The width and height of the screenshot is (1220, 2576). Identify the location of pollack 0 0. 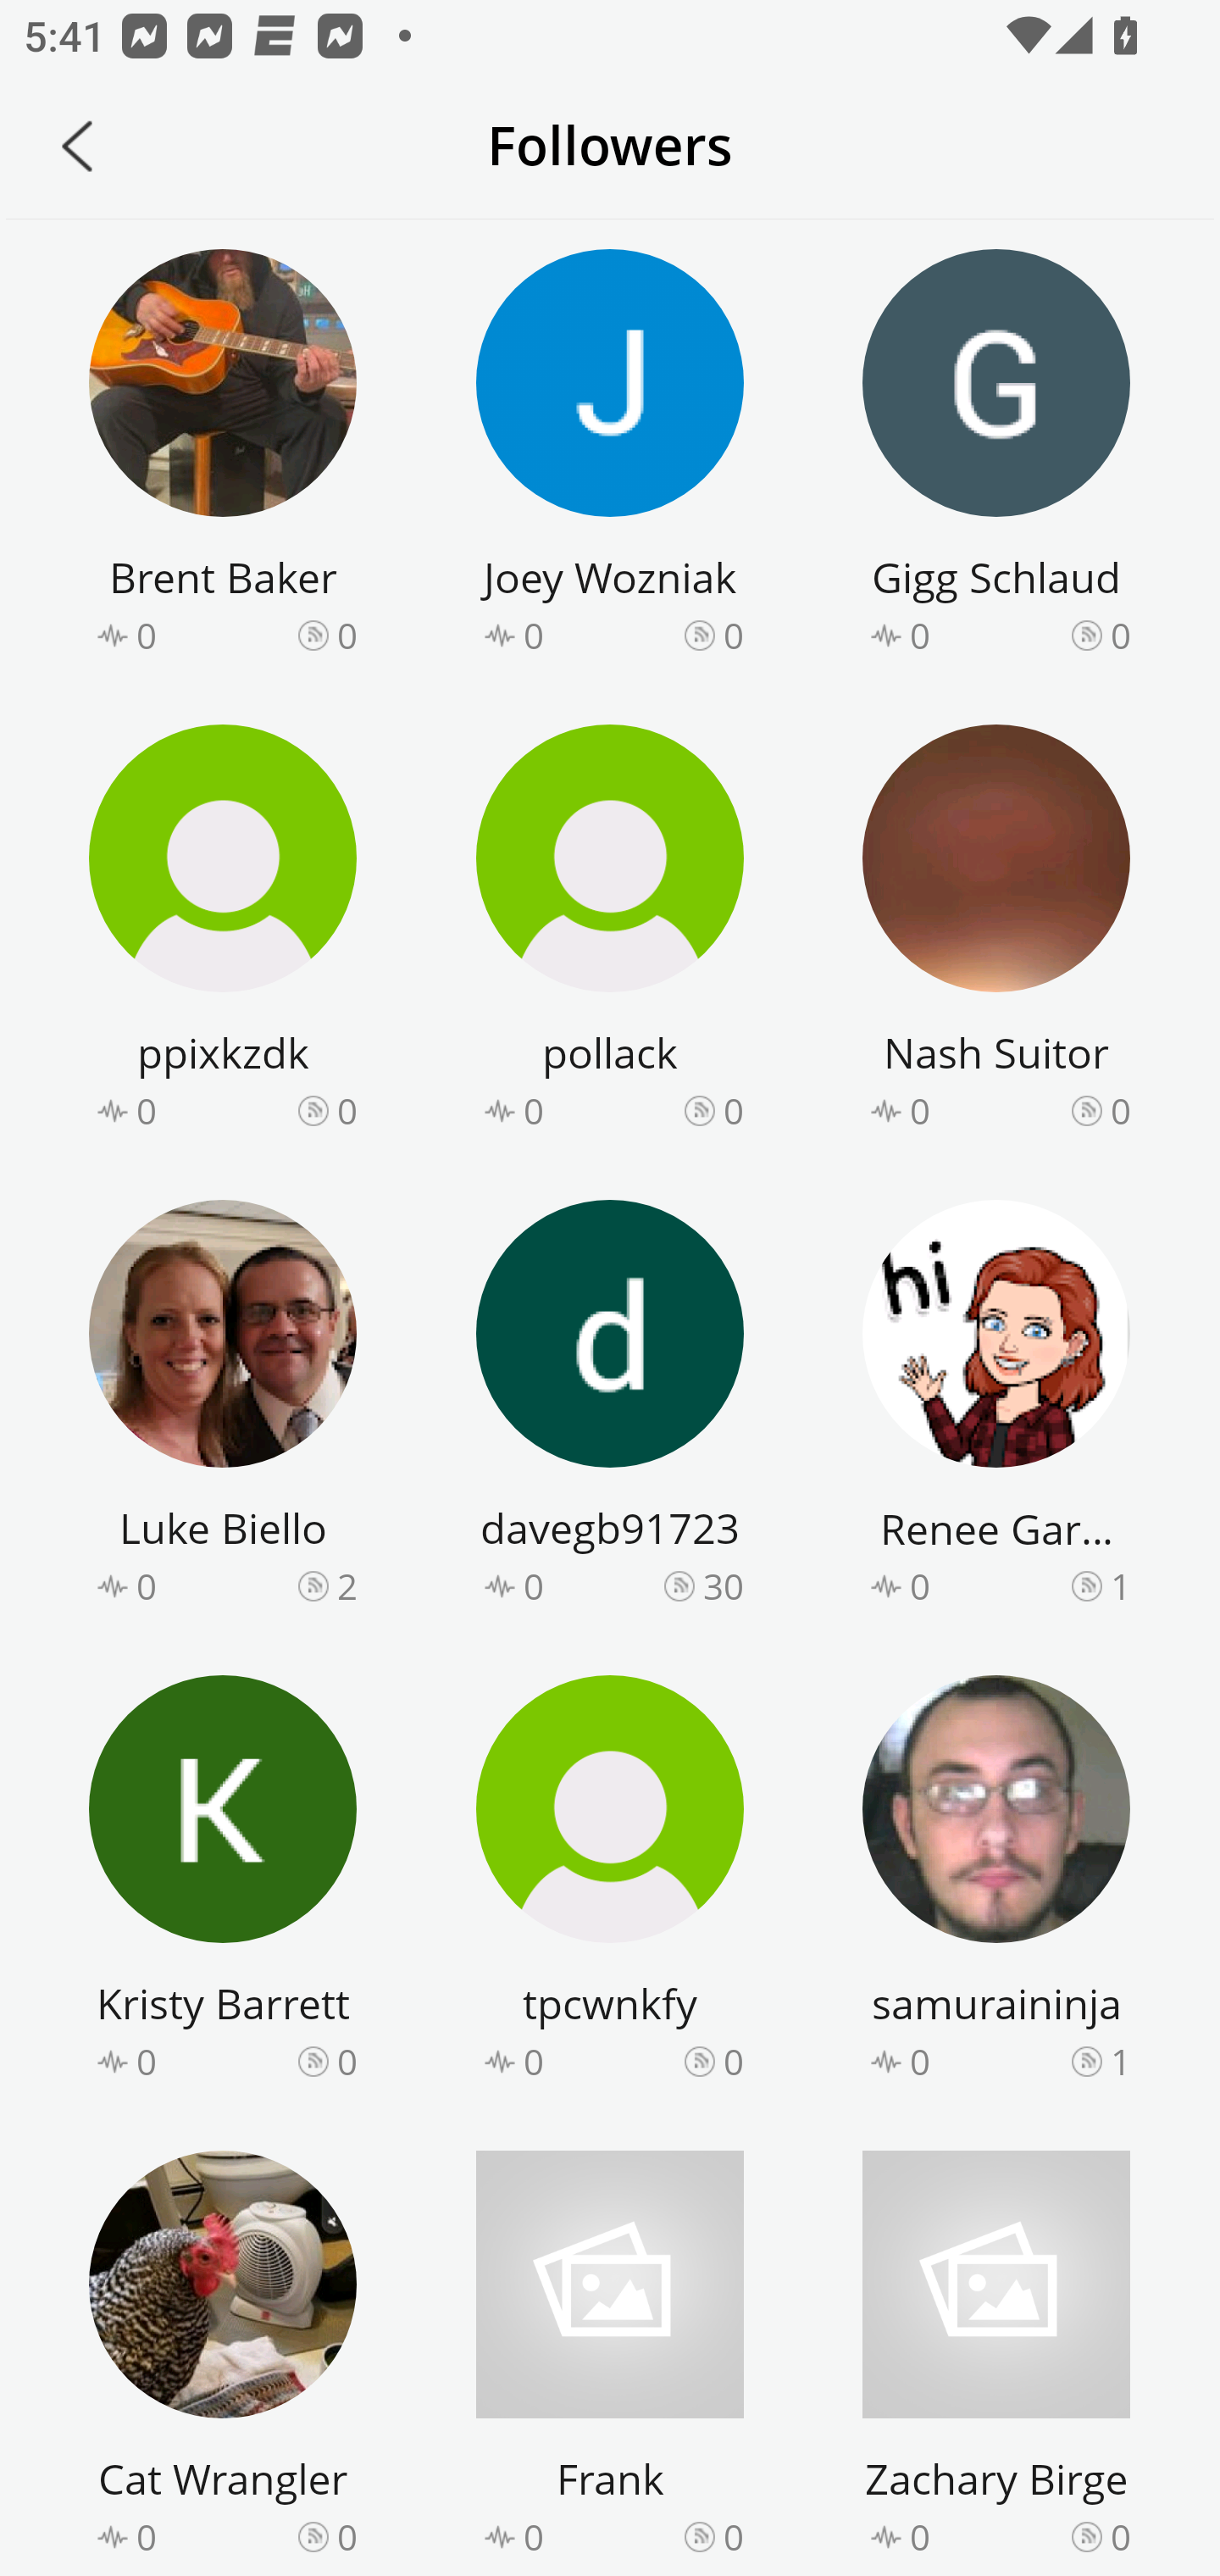
(610, 932).